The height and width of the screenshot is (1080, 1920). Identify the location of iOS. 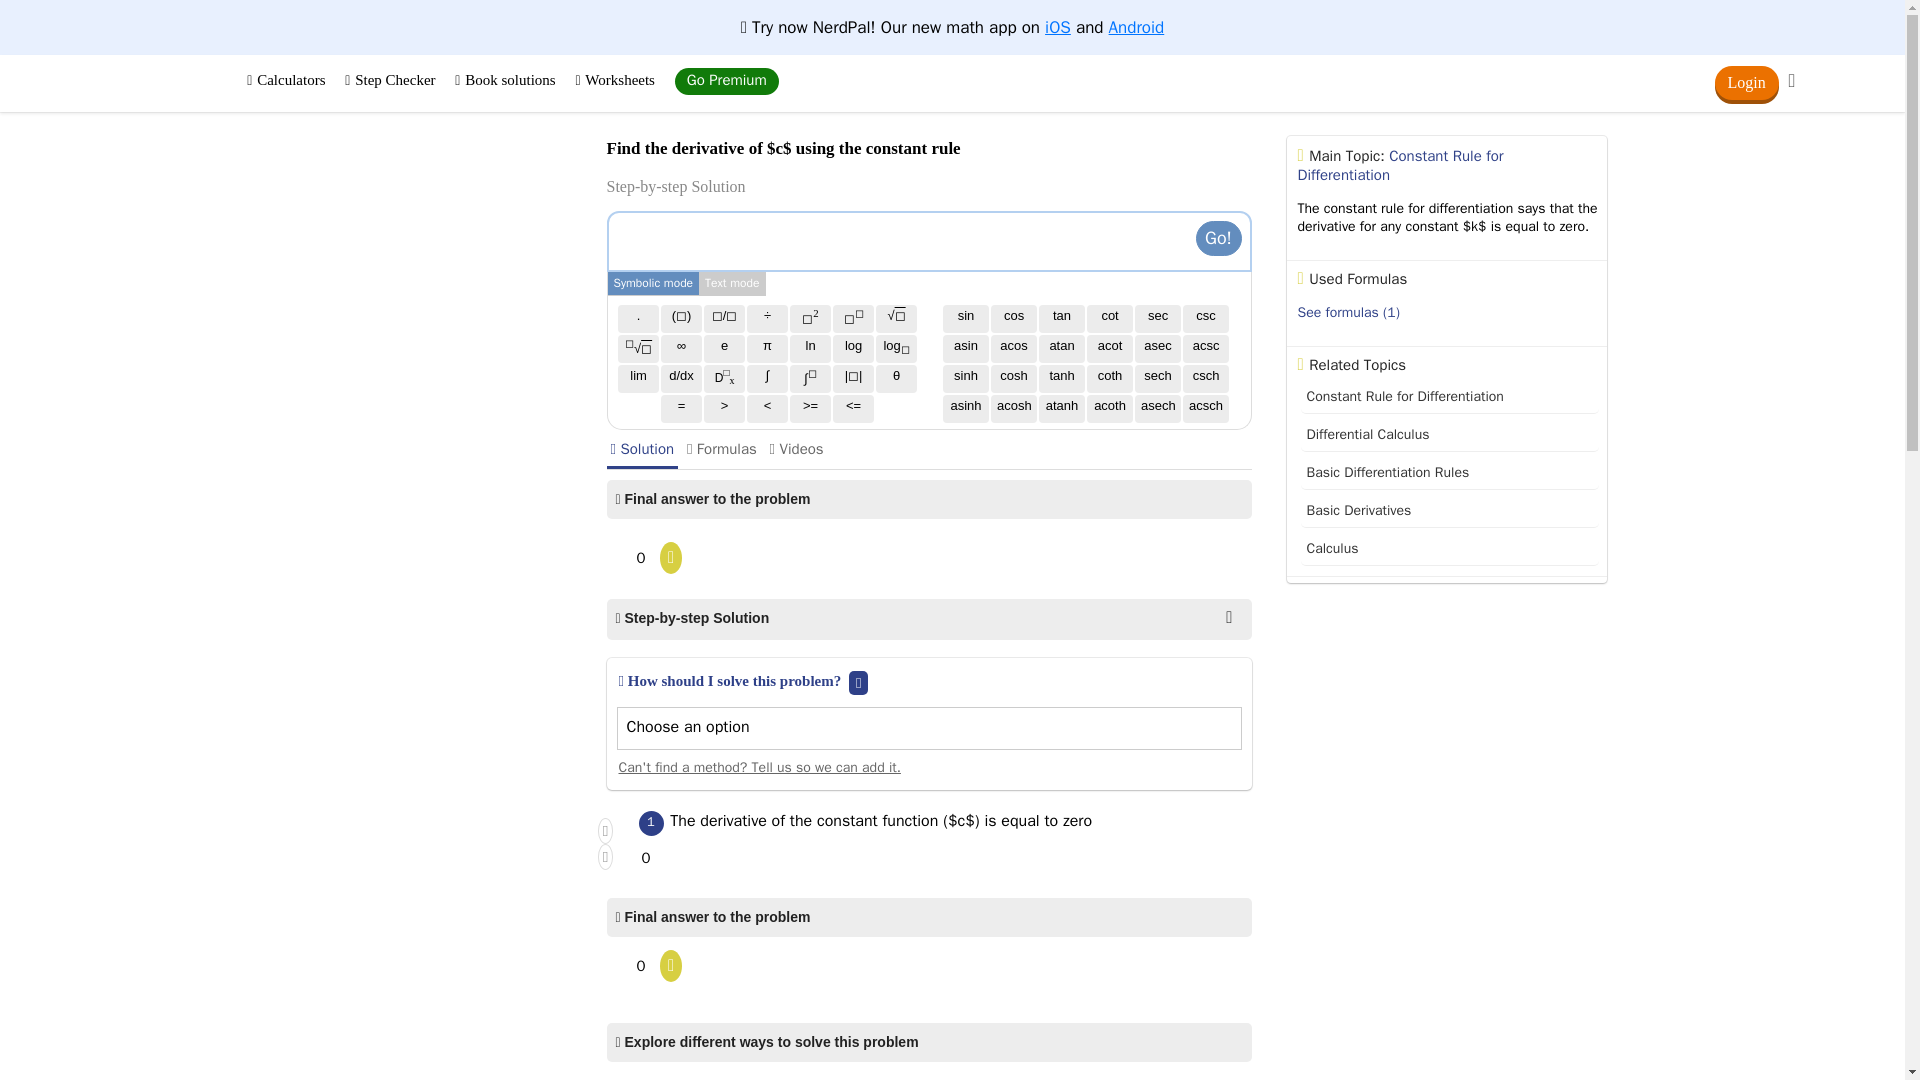
(1058, 27).